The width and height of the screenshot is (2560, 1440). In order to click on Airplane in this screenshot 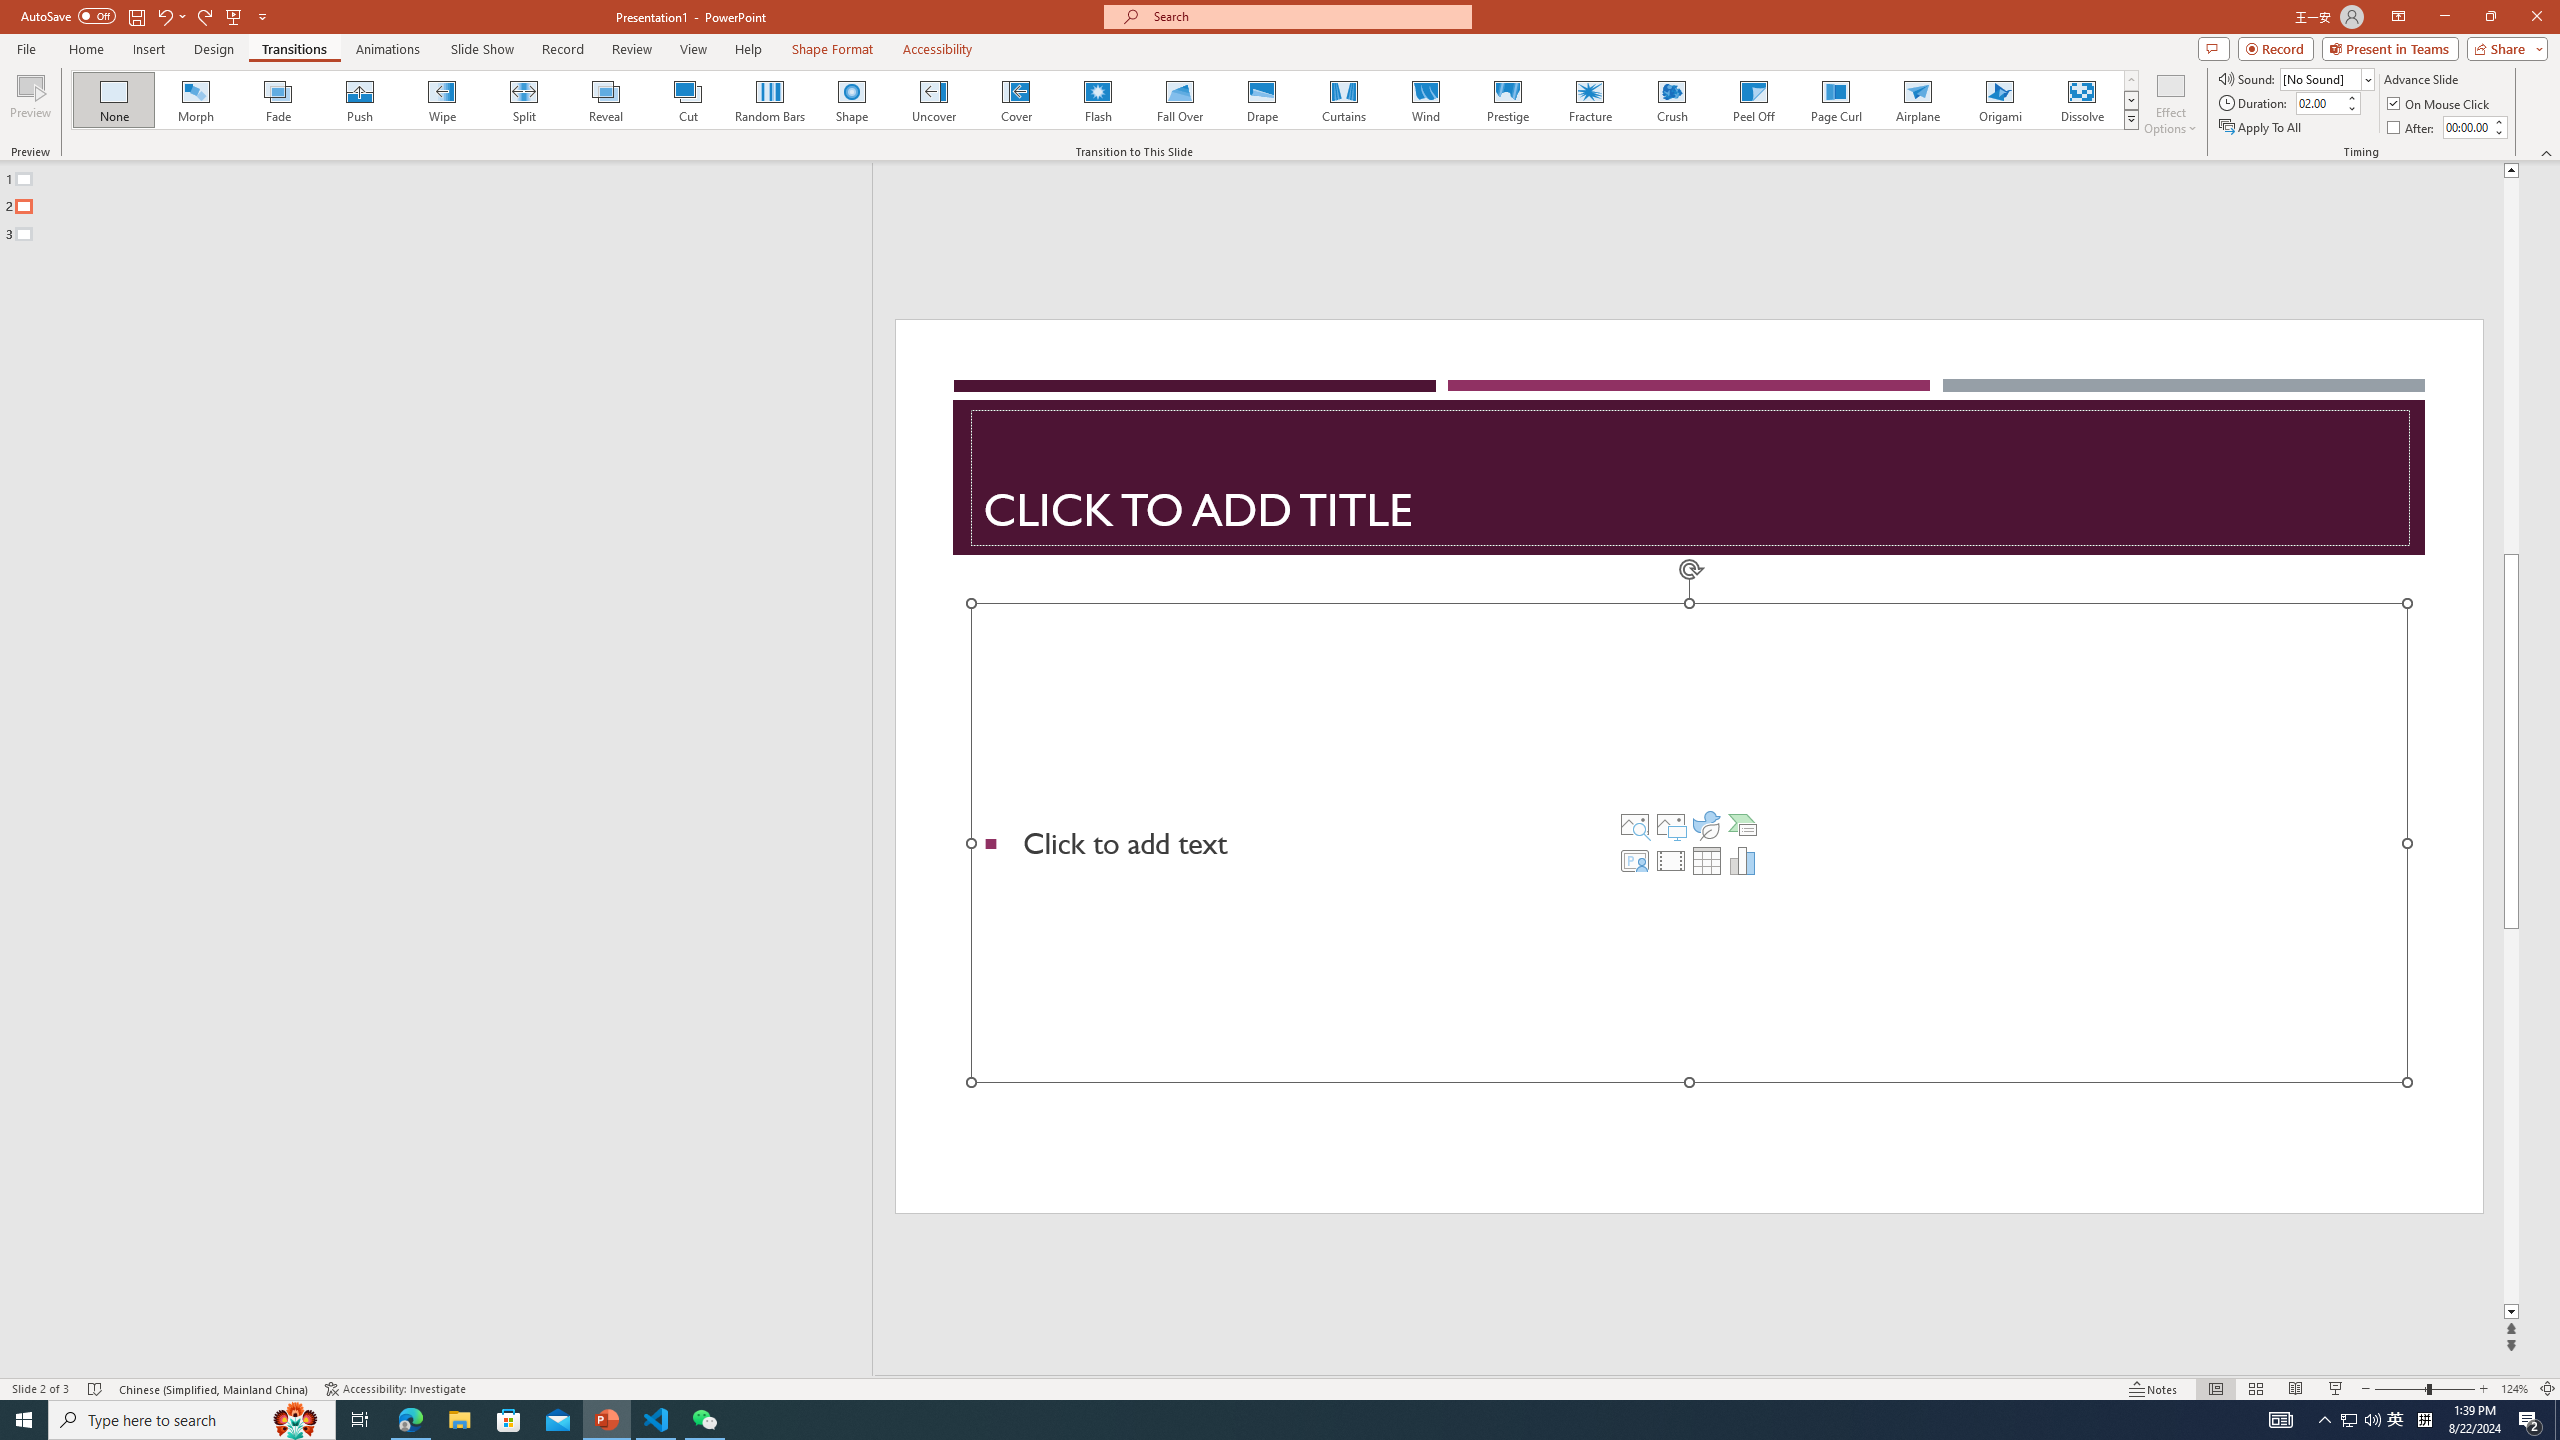, I will do `click(1917, 100)`.